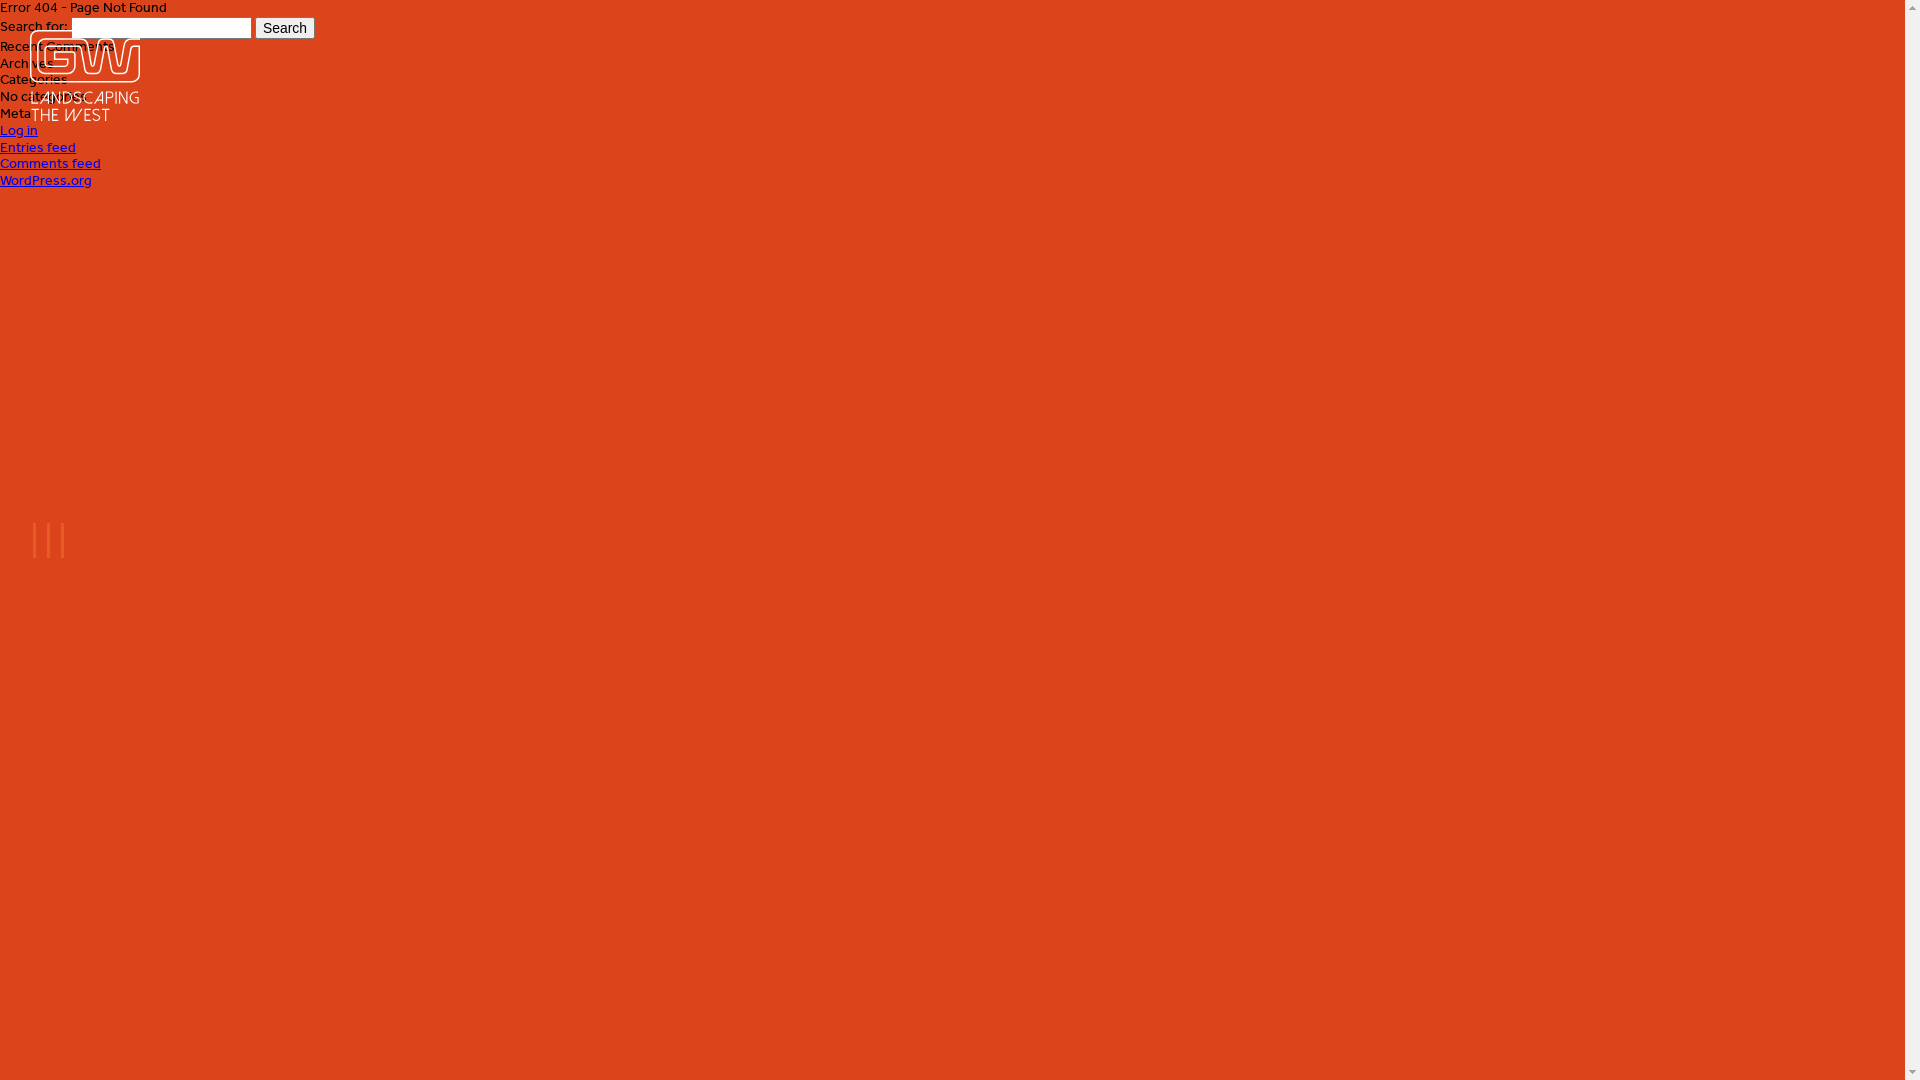  I want to click on Log in, so click(19, 130).